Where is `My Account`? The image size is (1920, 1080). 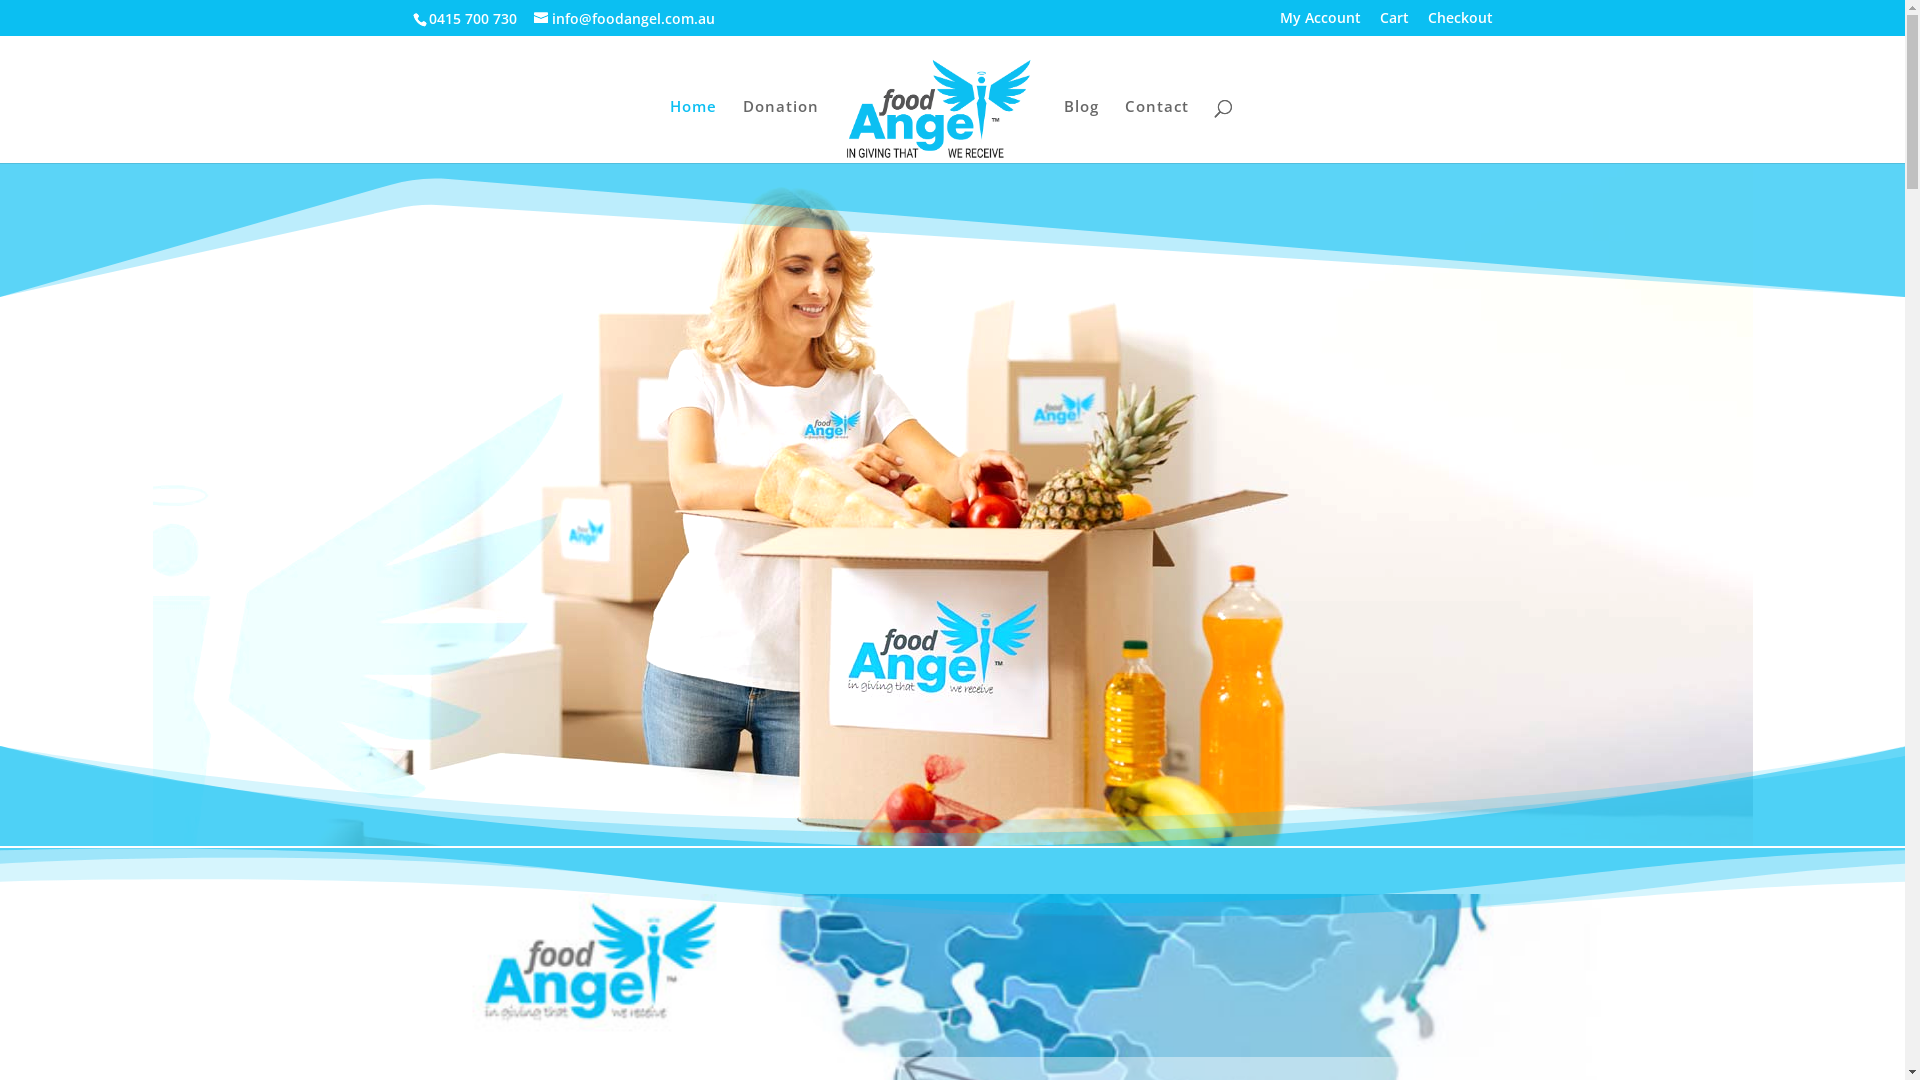 My Account is located at coordinates (1320, 22).